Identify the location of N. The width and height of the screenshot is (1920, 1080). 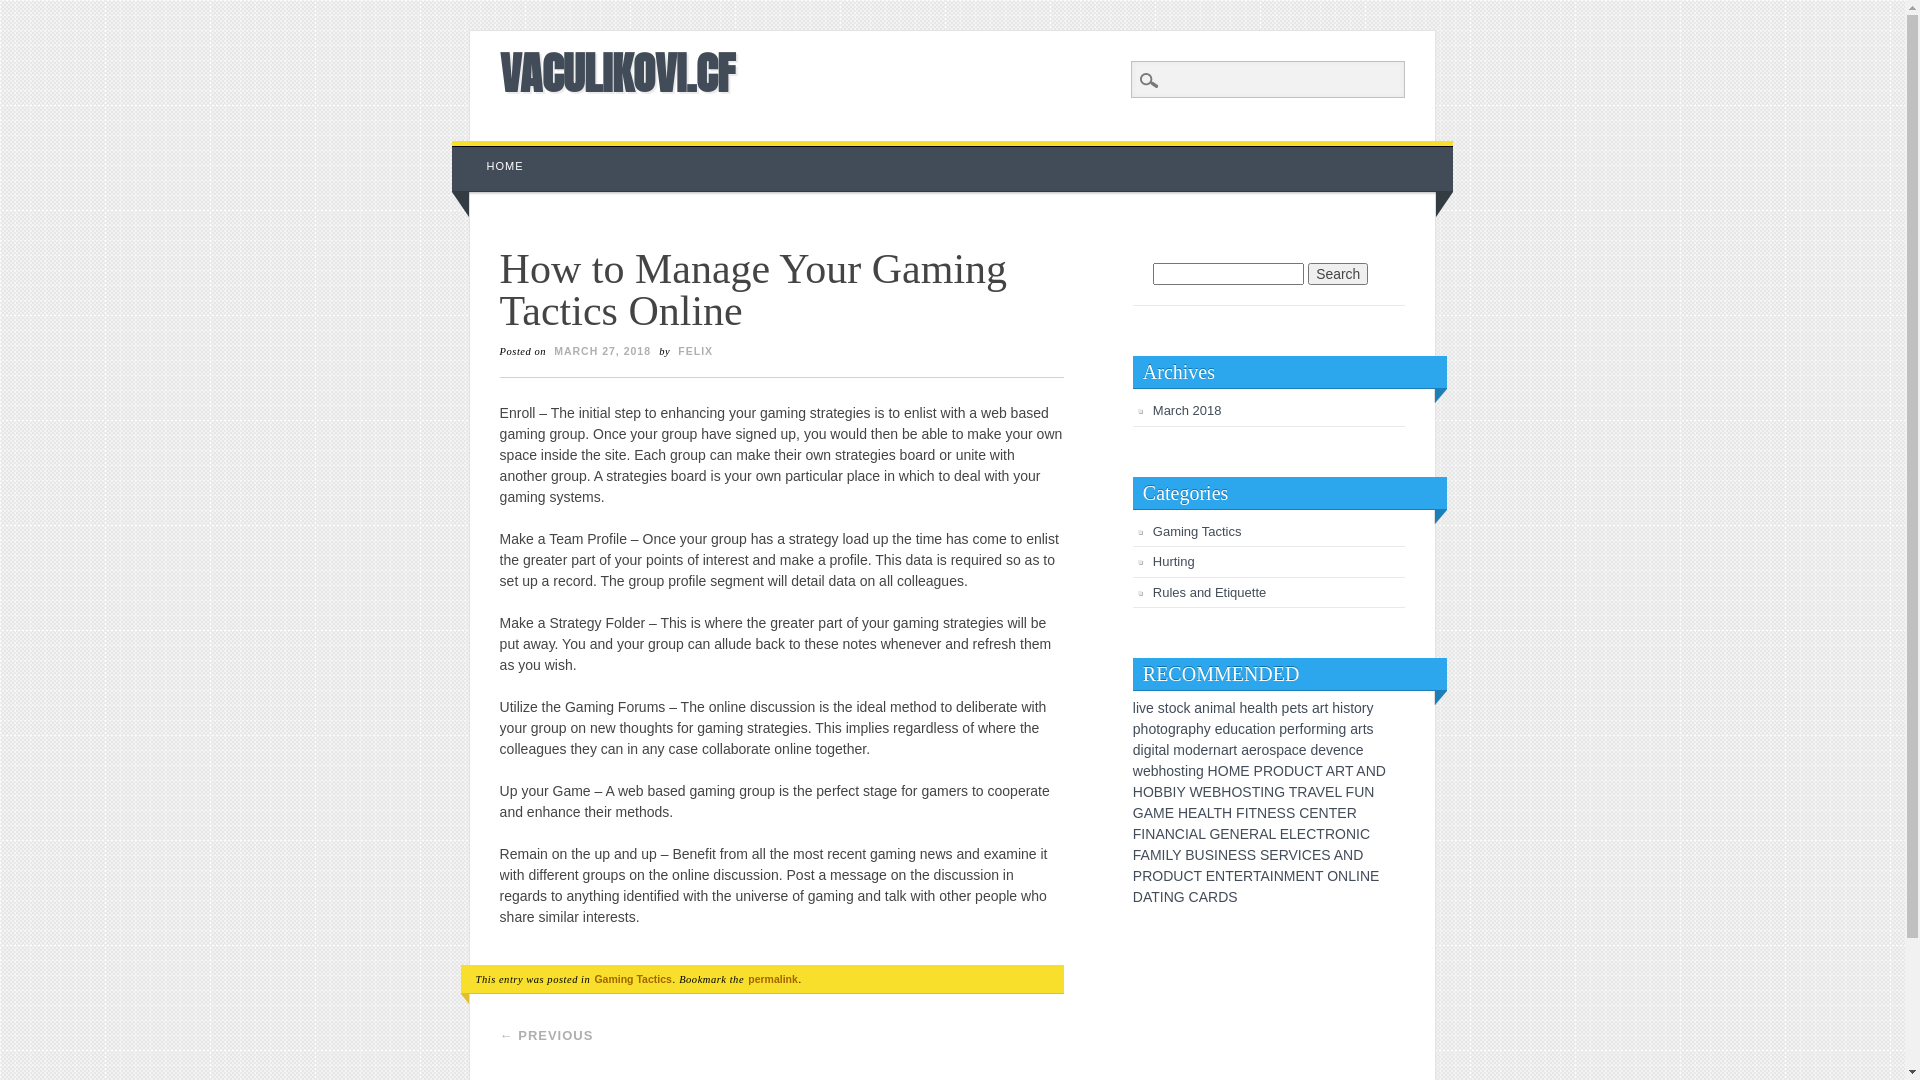
(1279, 876).